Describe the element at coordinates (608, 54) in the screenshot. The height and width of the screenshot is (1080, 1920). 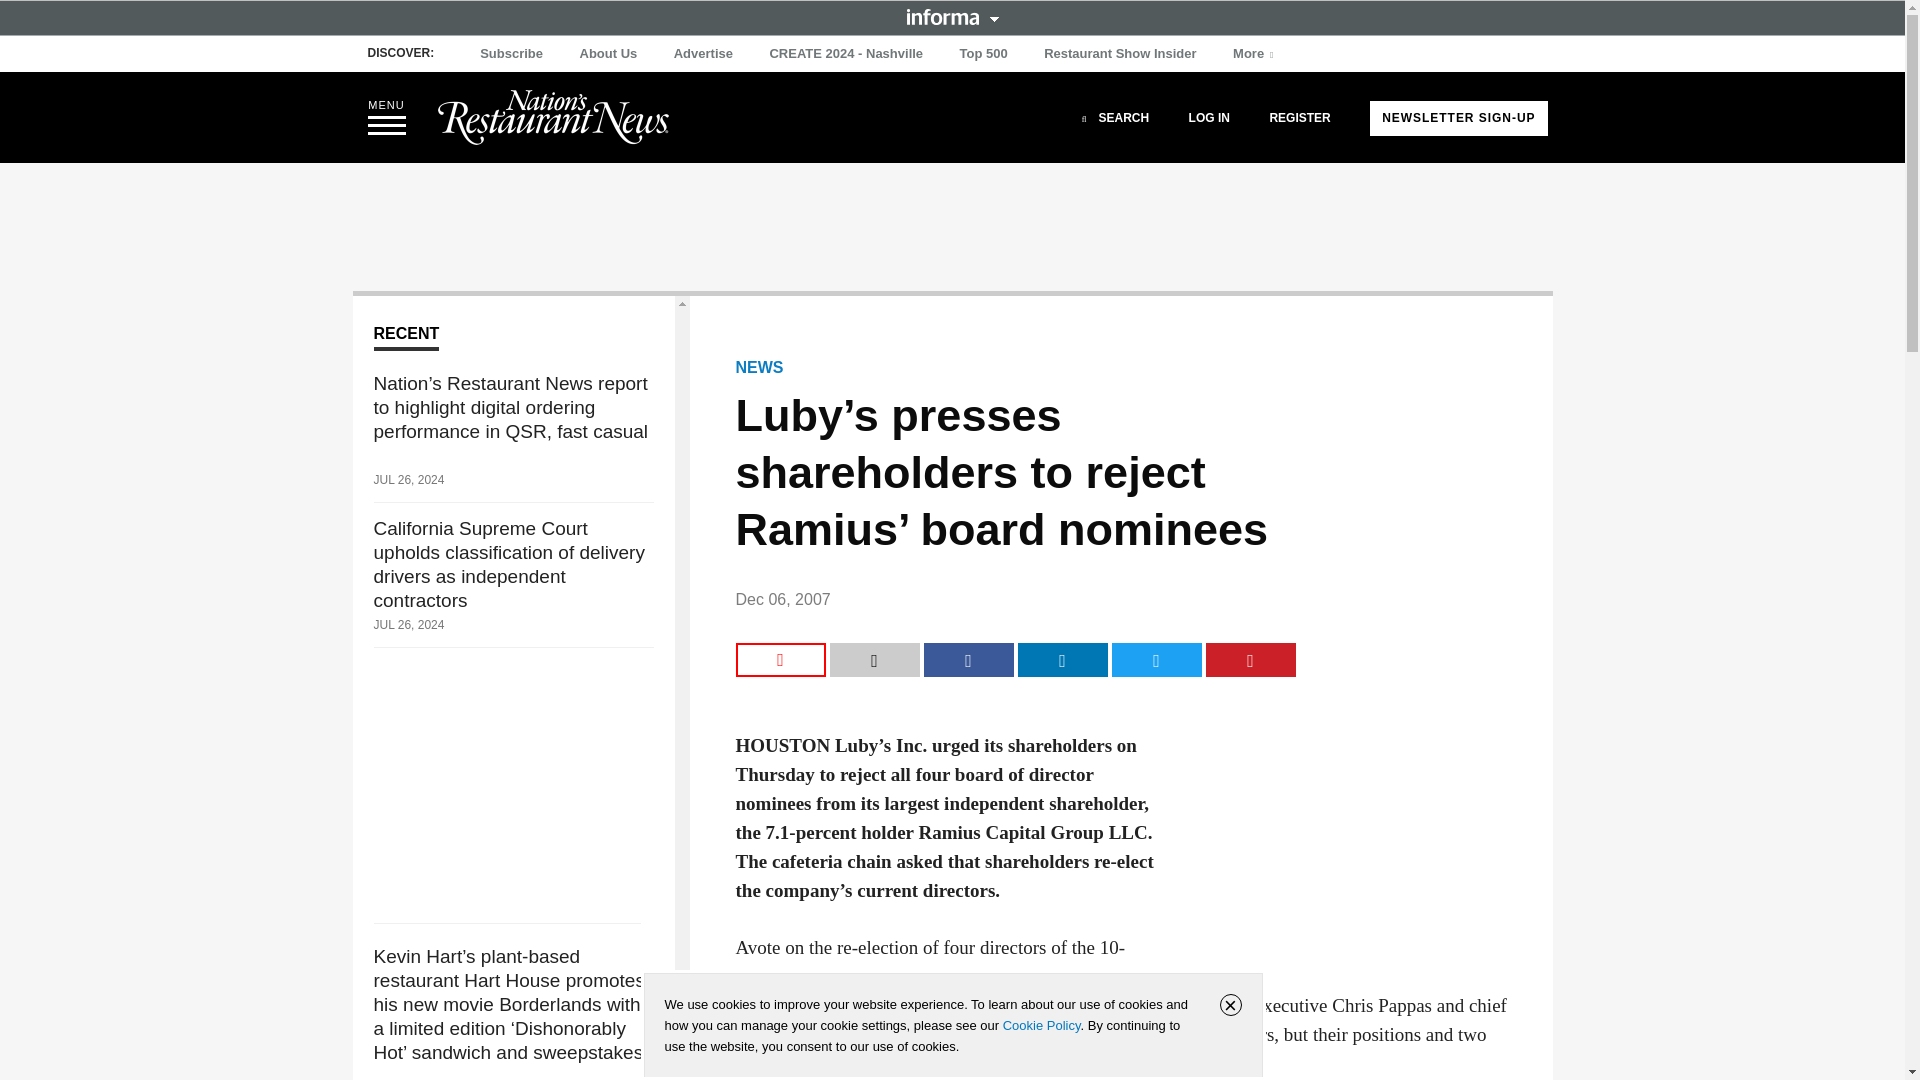
I see `About Us` at that location.